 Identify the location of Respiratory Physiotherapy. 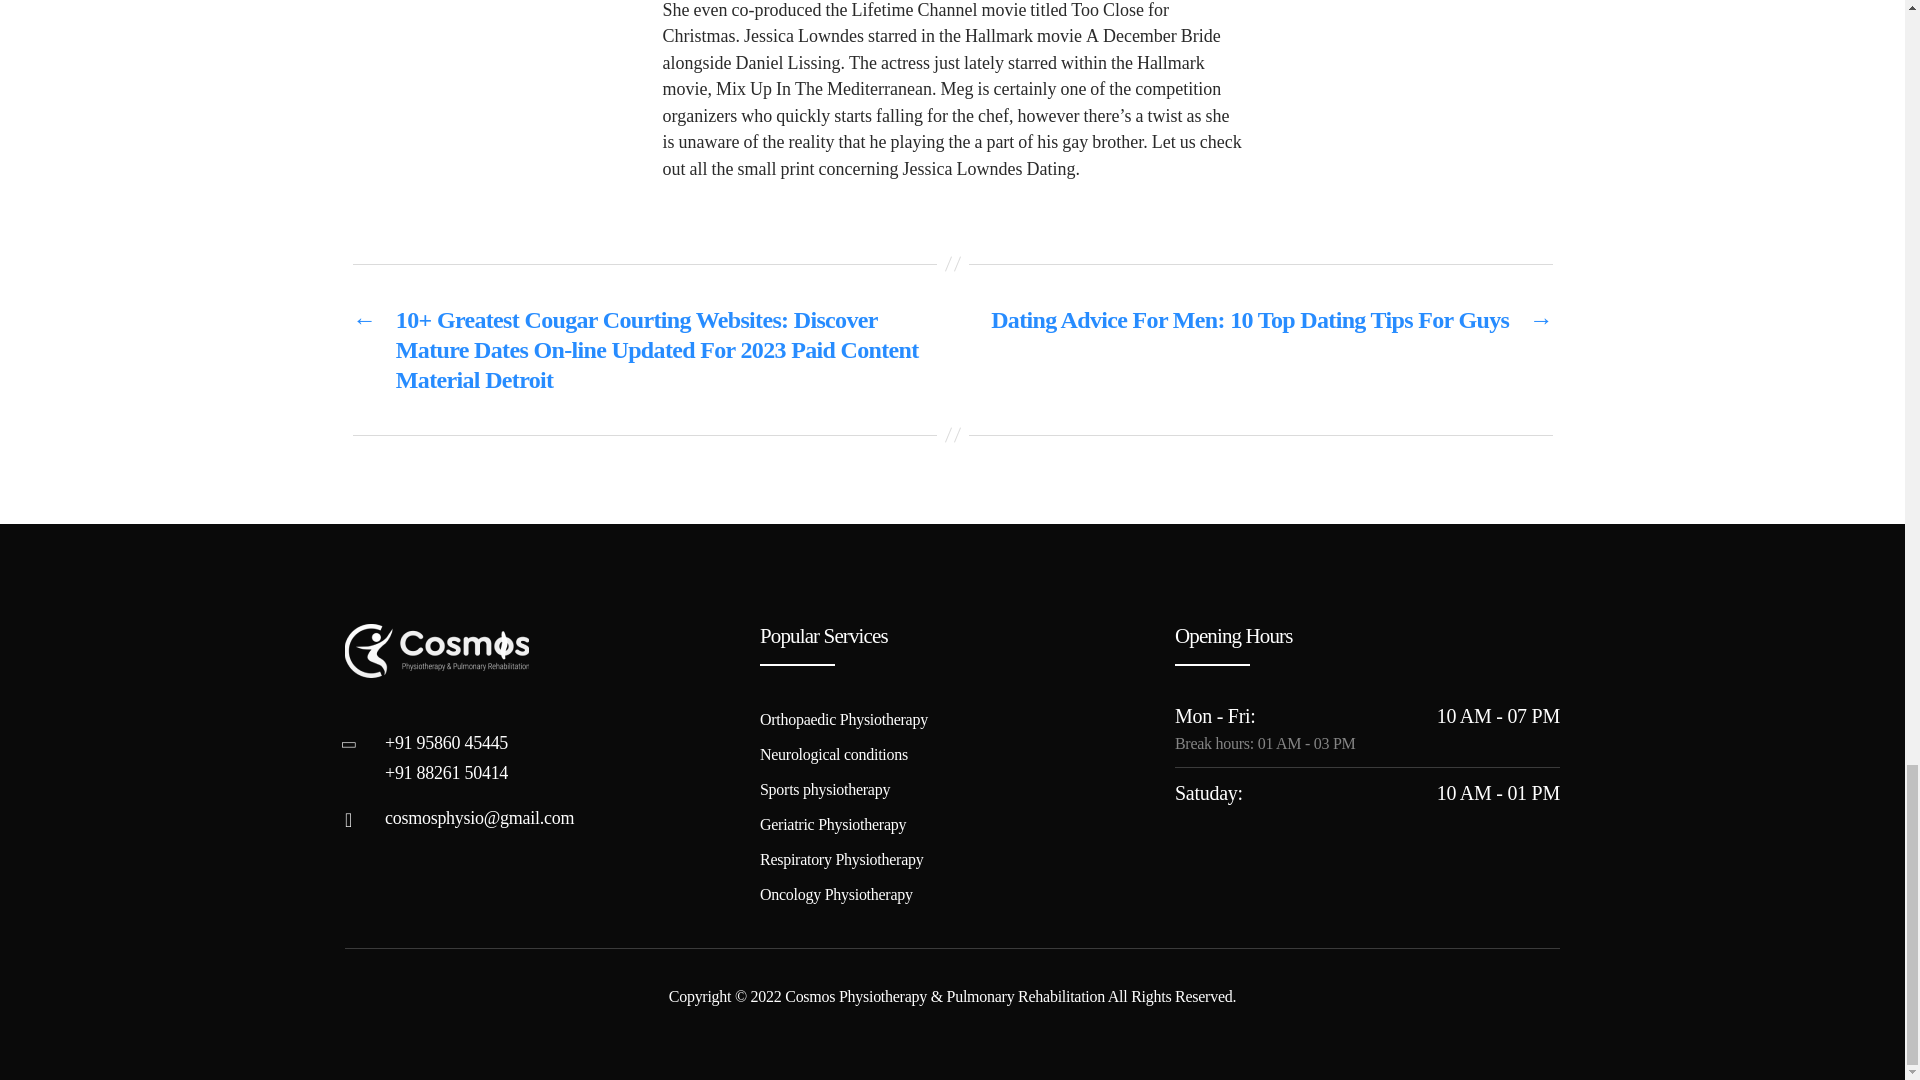
(842, 860).